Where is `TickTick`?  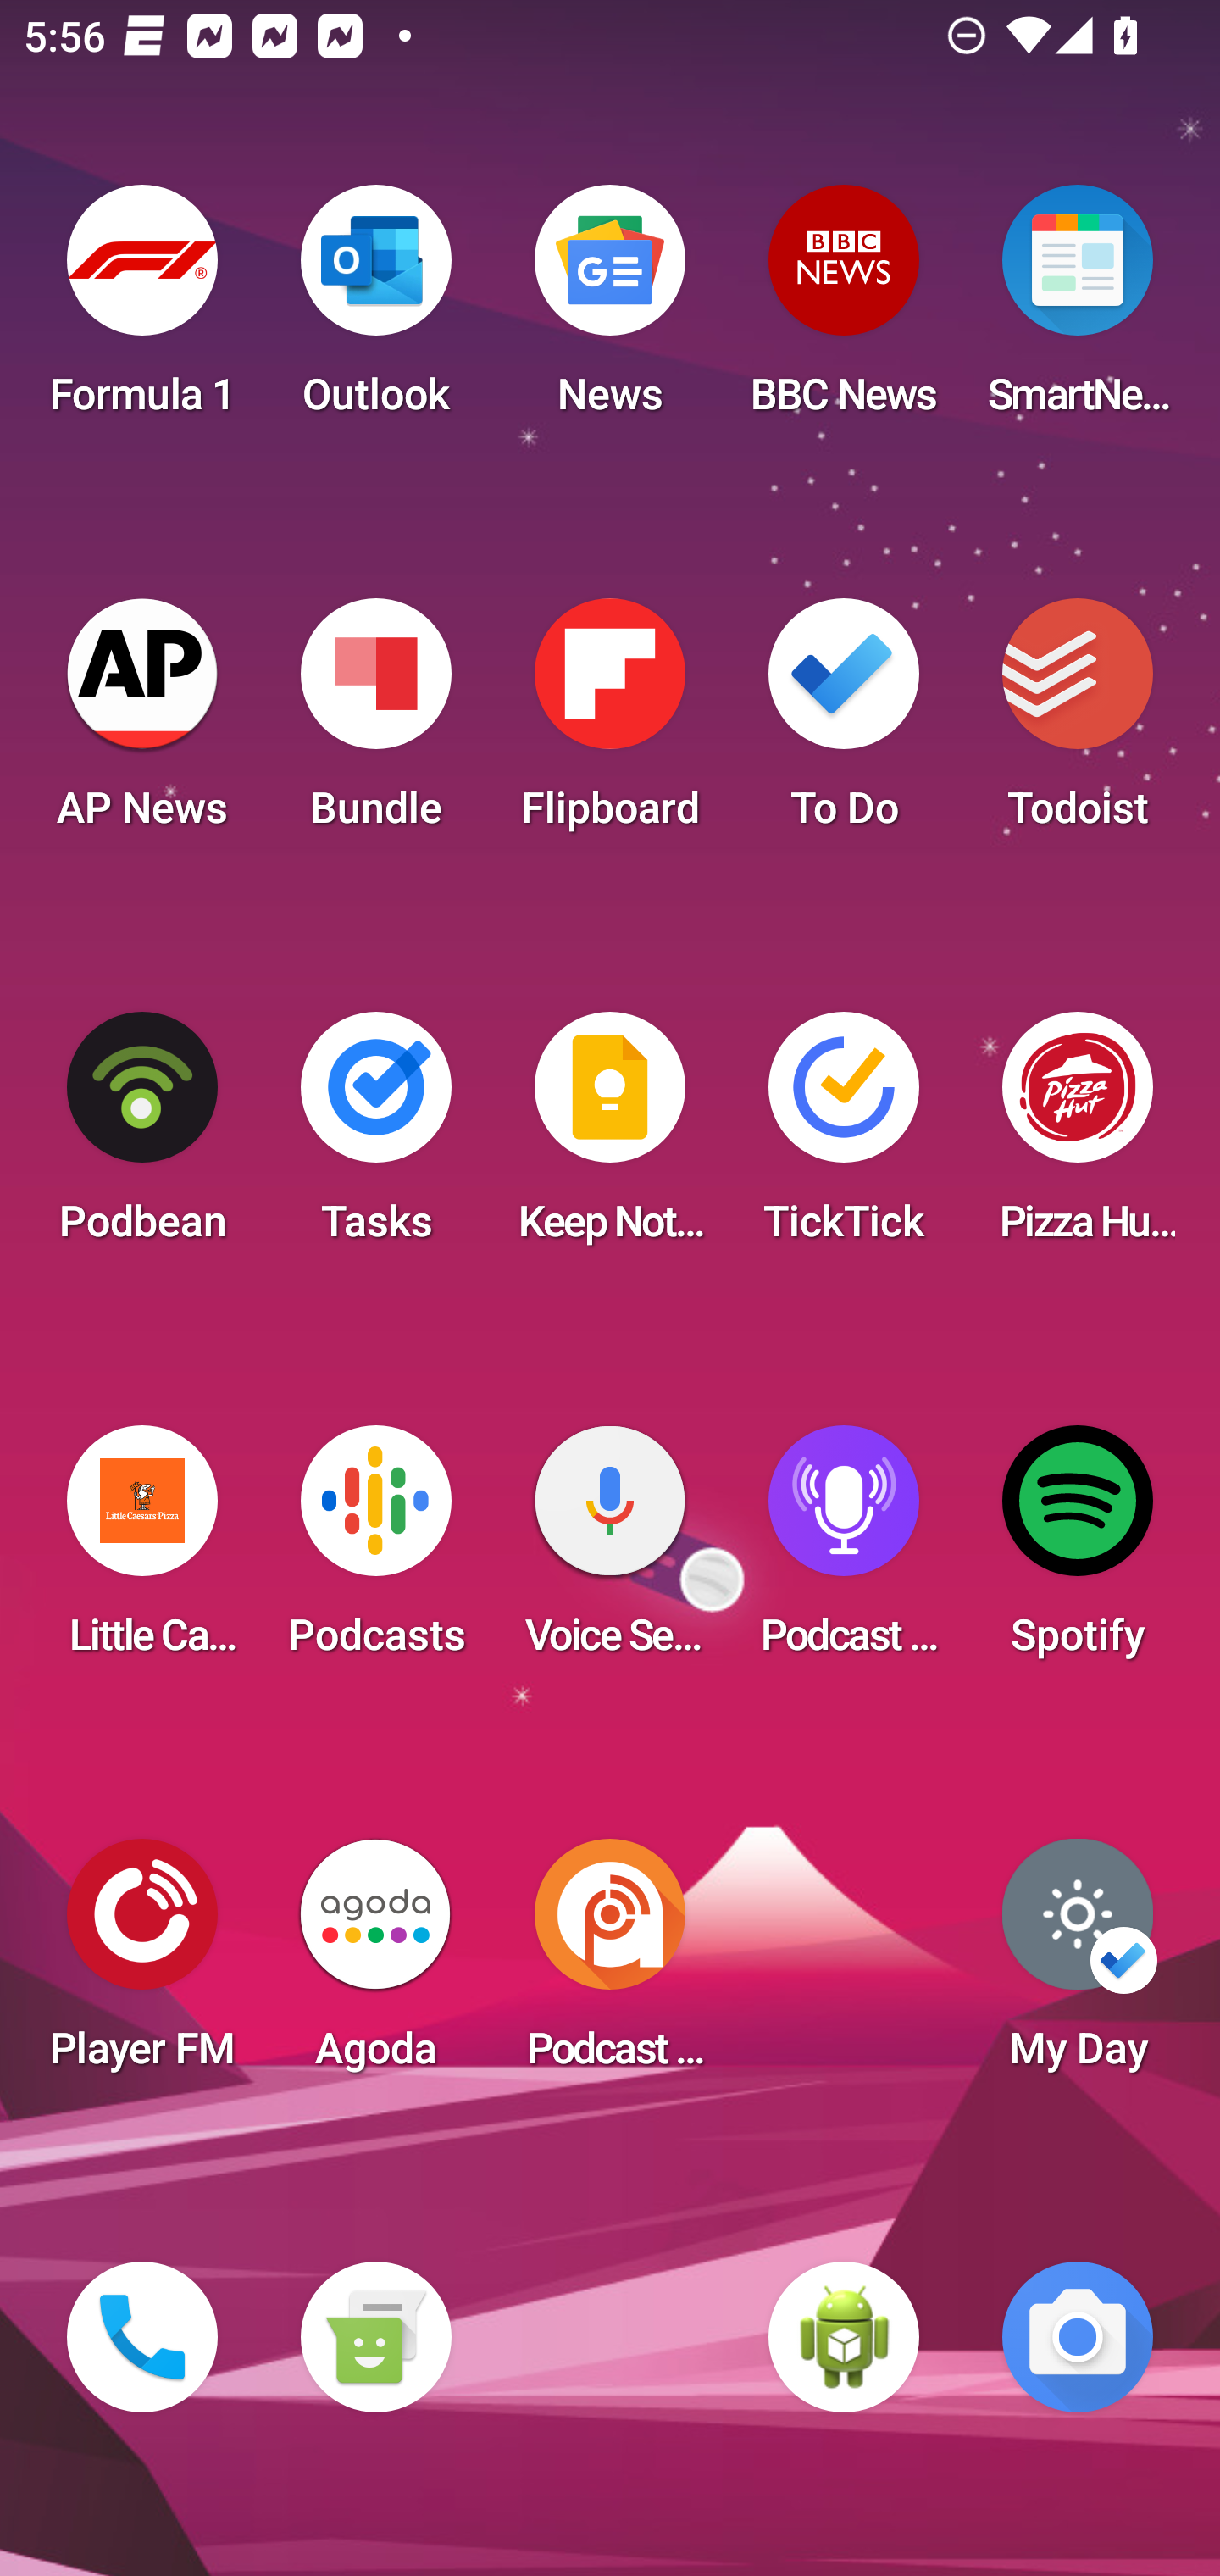 TickTick is located at coordinates (844, 1137).